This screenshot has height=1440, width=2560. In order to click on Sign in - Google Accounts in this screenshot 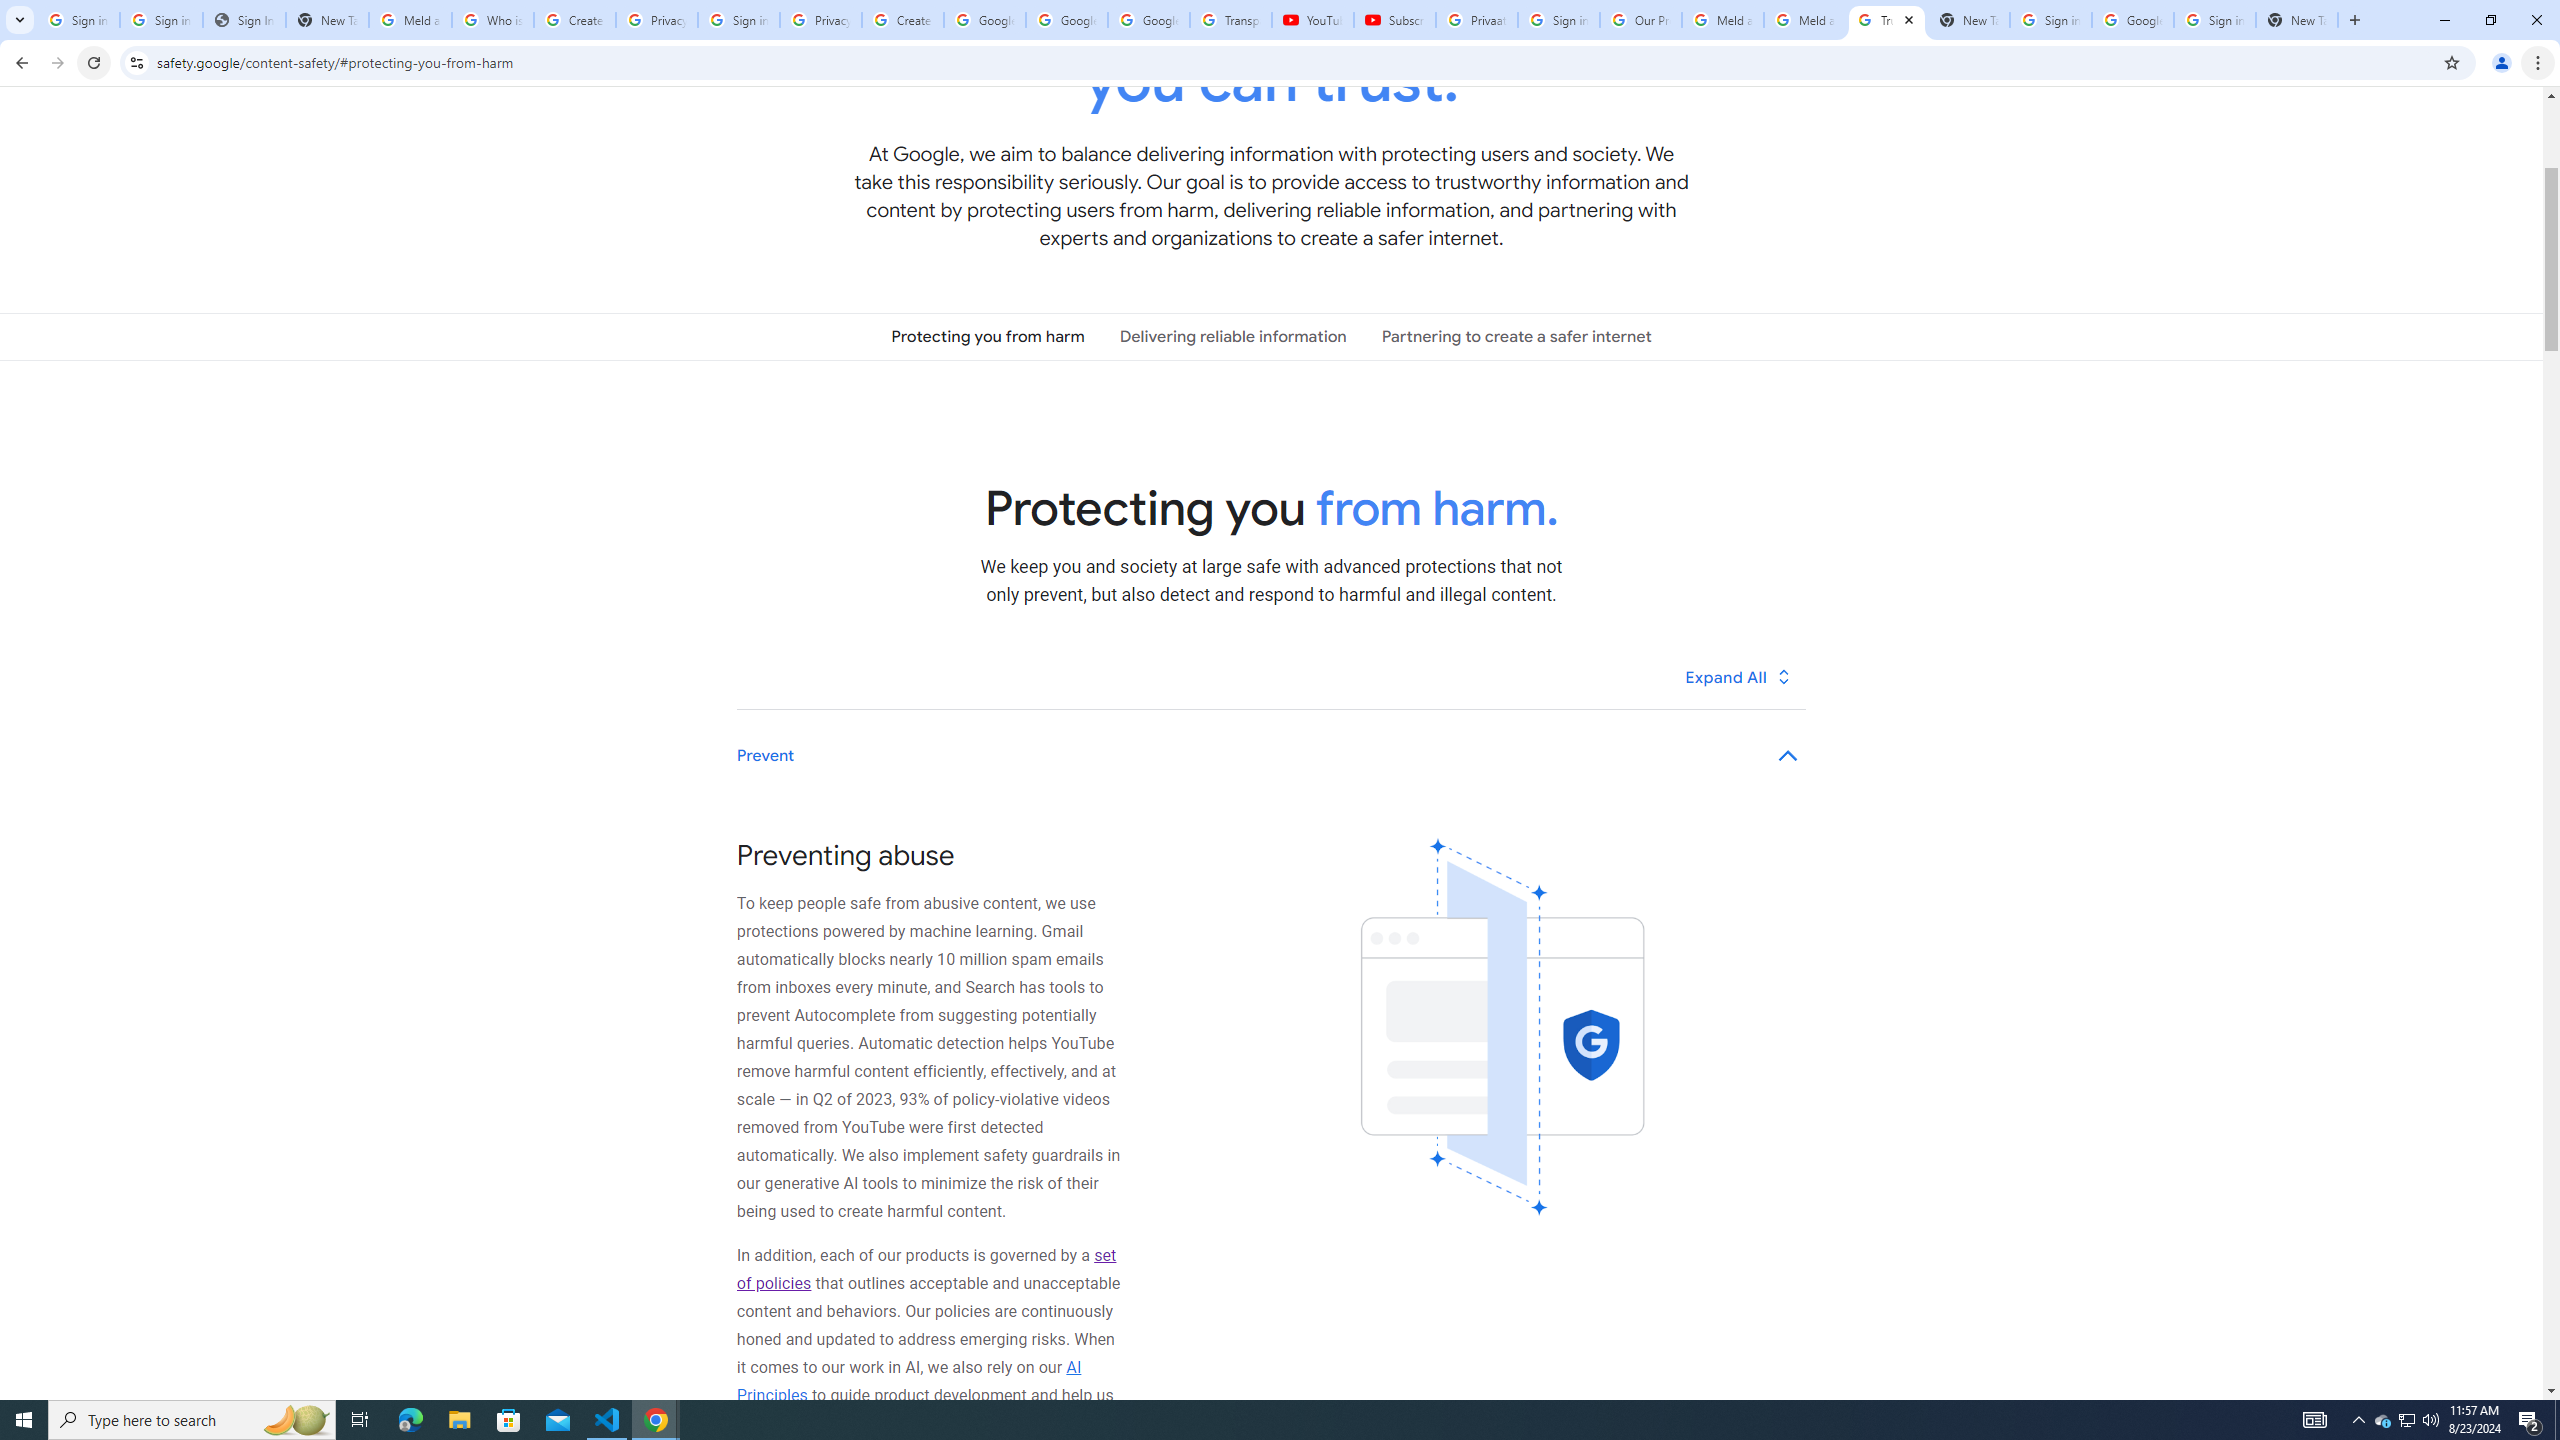, I will do `click(738, 20)`.